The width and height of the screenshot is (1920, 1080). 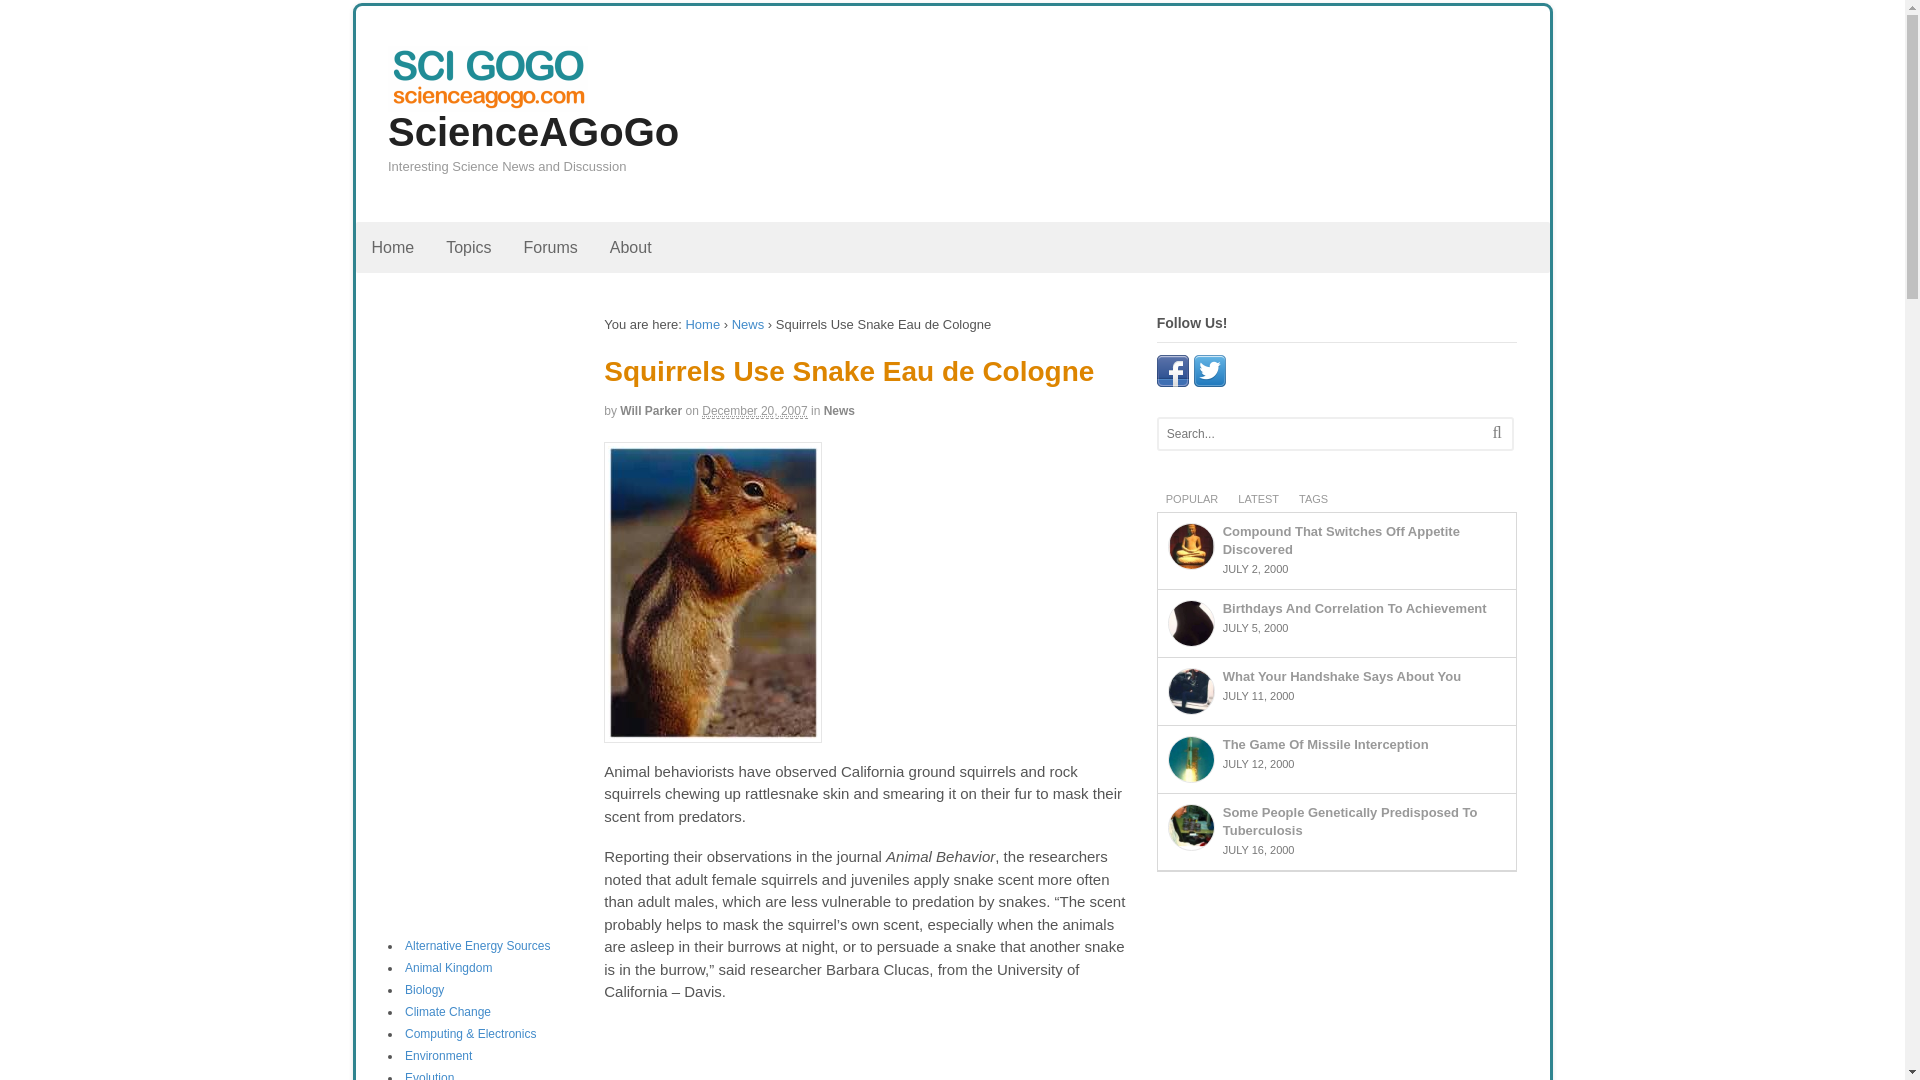 I want to click on Search..., so click(x=1316, y=434).